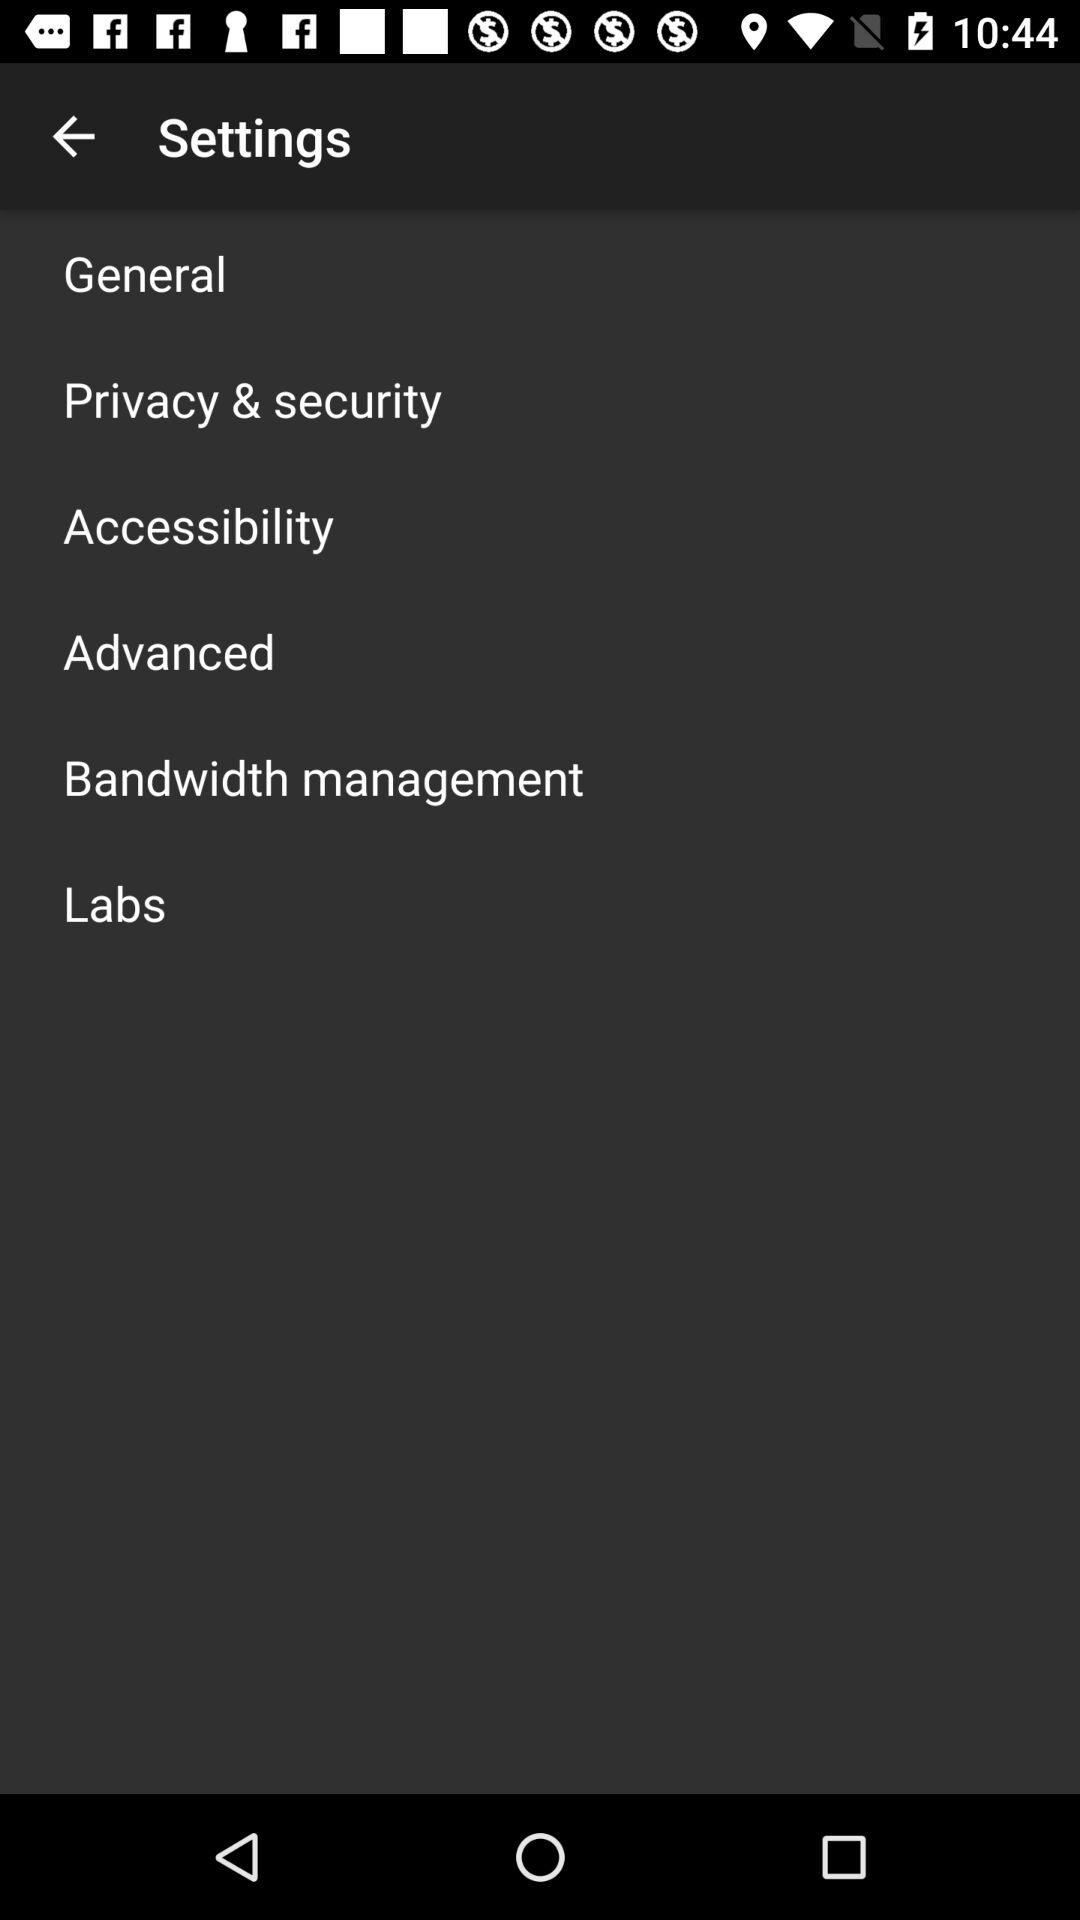 Image resolution: width=1080 pixels, height=1920 pixels. Describe the element at coordinates (252, 398) in the screenshot. I see `click the icon above accessibility icon` at that location.